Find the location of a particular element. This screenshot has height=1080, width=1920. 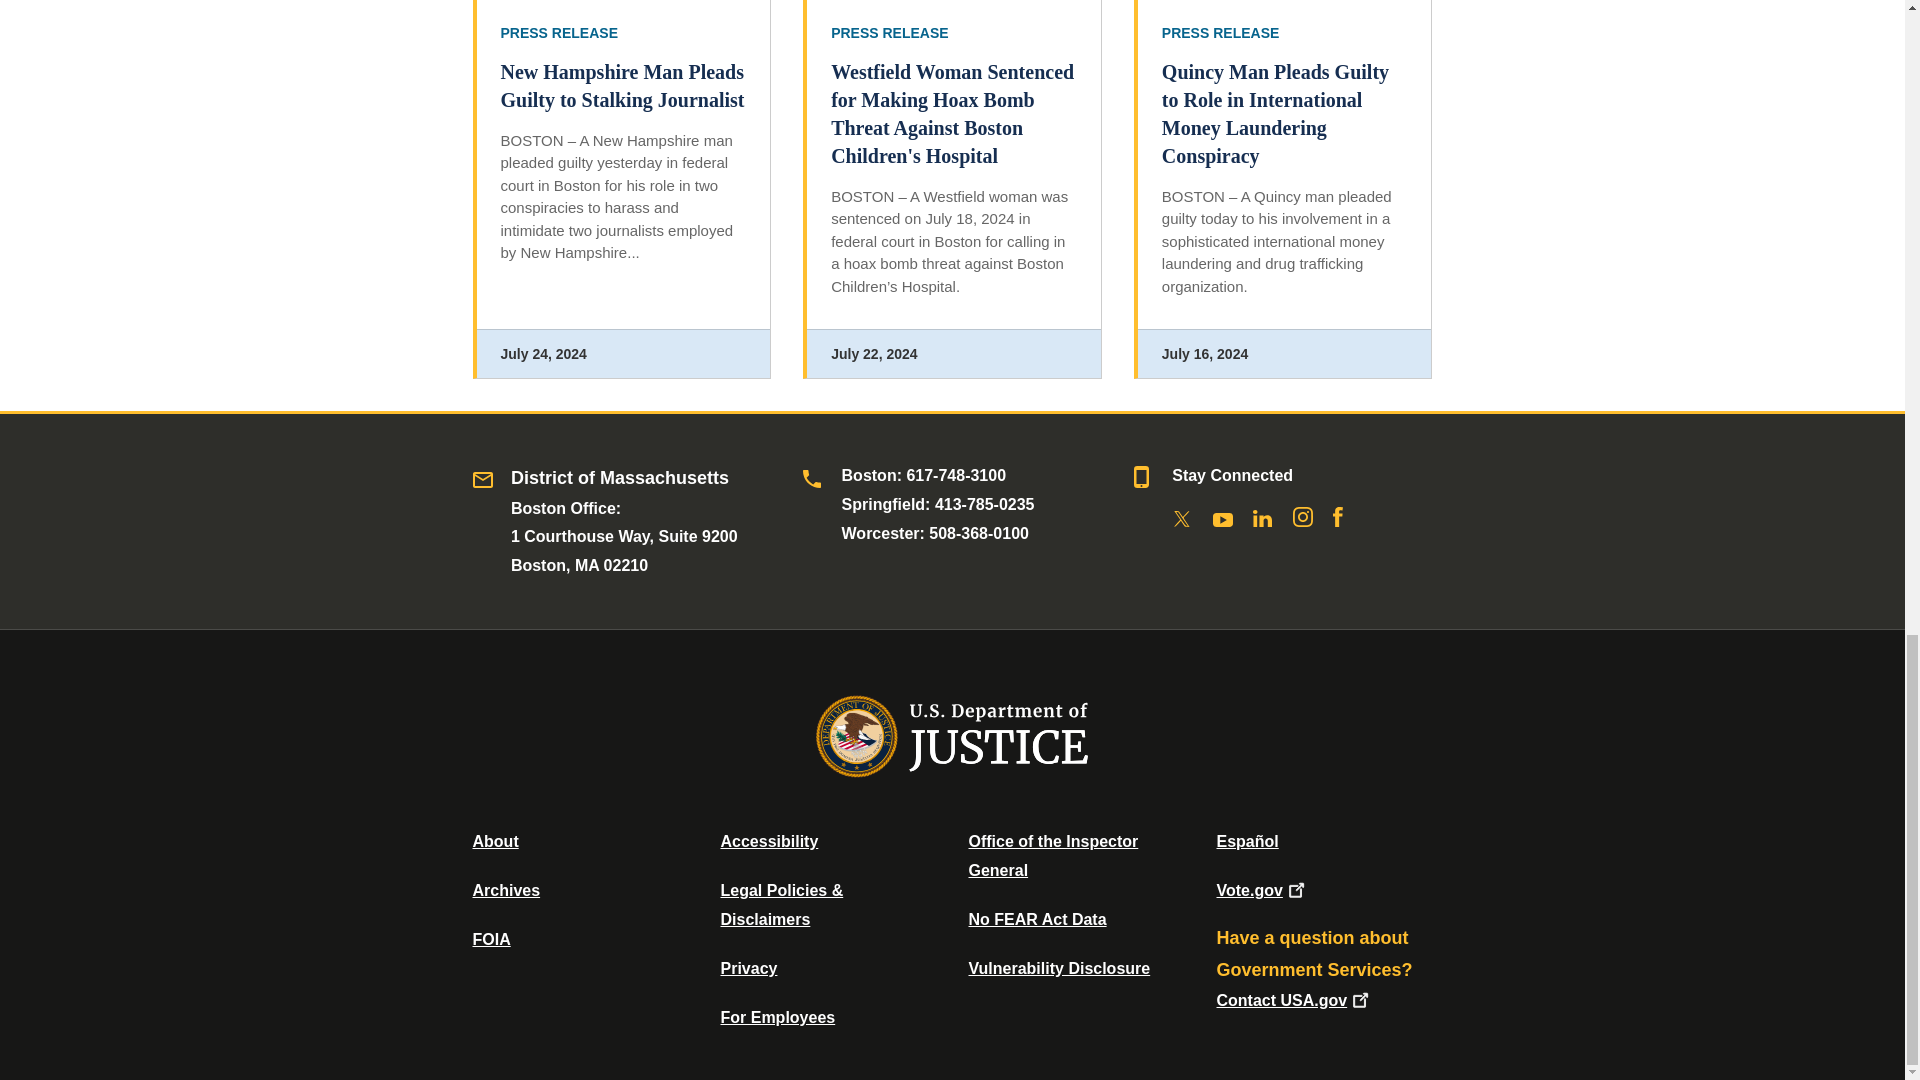

Office of Information Policy is located at coordinates (491, 939).